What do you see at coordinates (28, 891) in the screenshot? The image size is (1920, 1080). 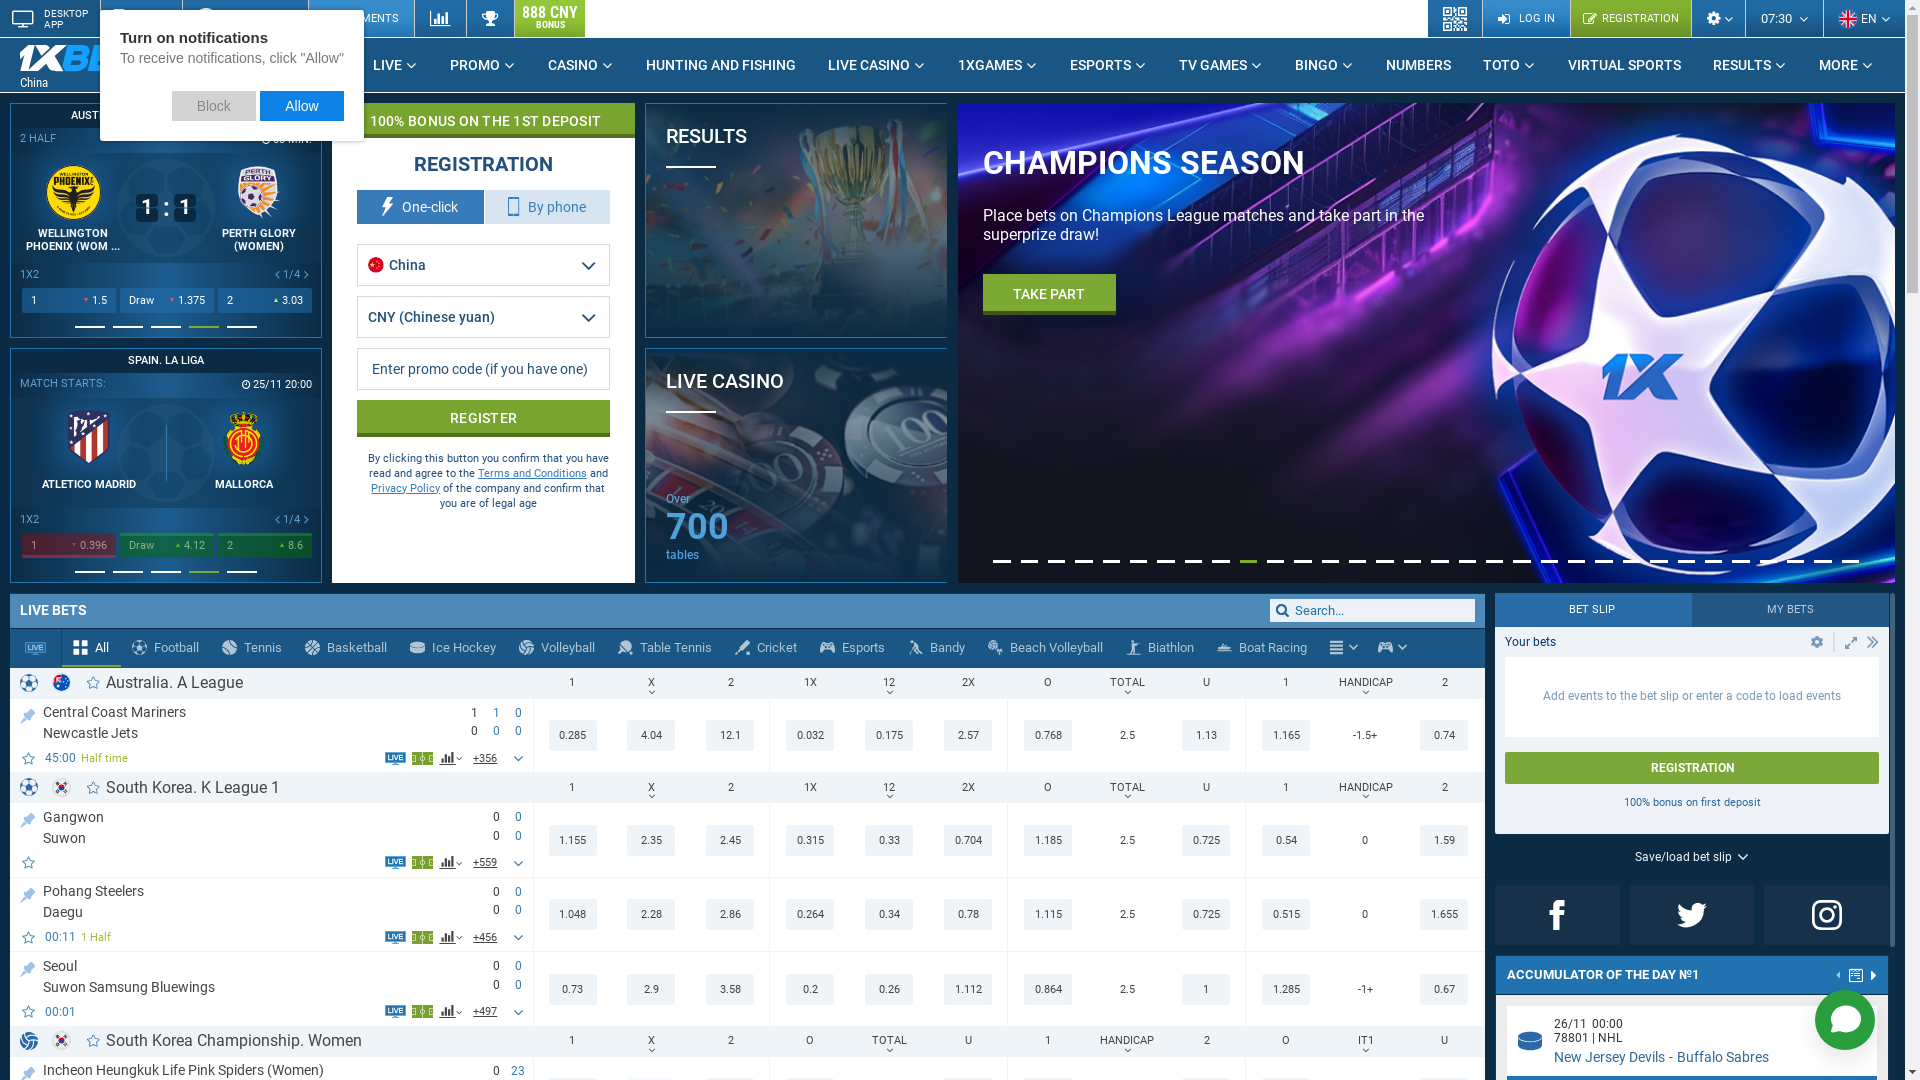 I see `TOP` at bounding box center [28, 891].